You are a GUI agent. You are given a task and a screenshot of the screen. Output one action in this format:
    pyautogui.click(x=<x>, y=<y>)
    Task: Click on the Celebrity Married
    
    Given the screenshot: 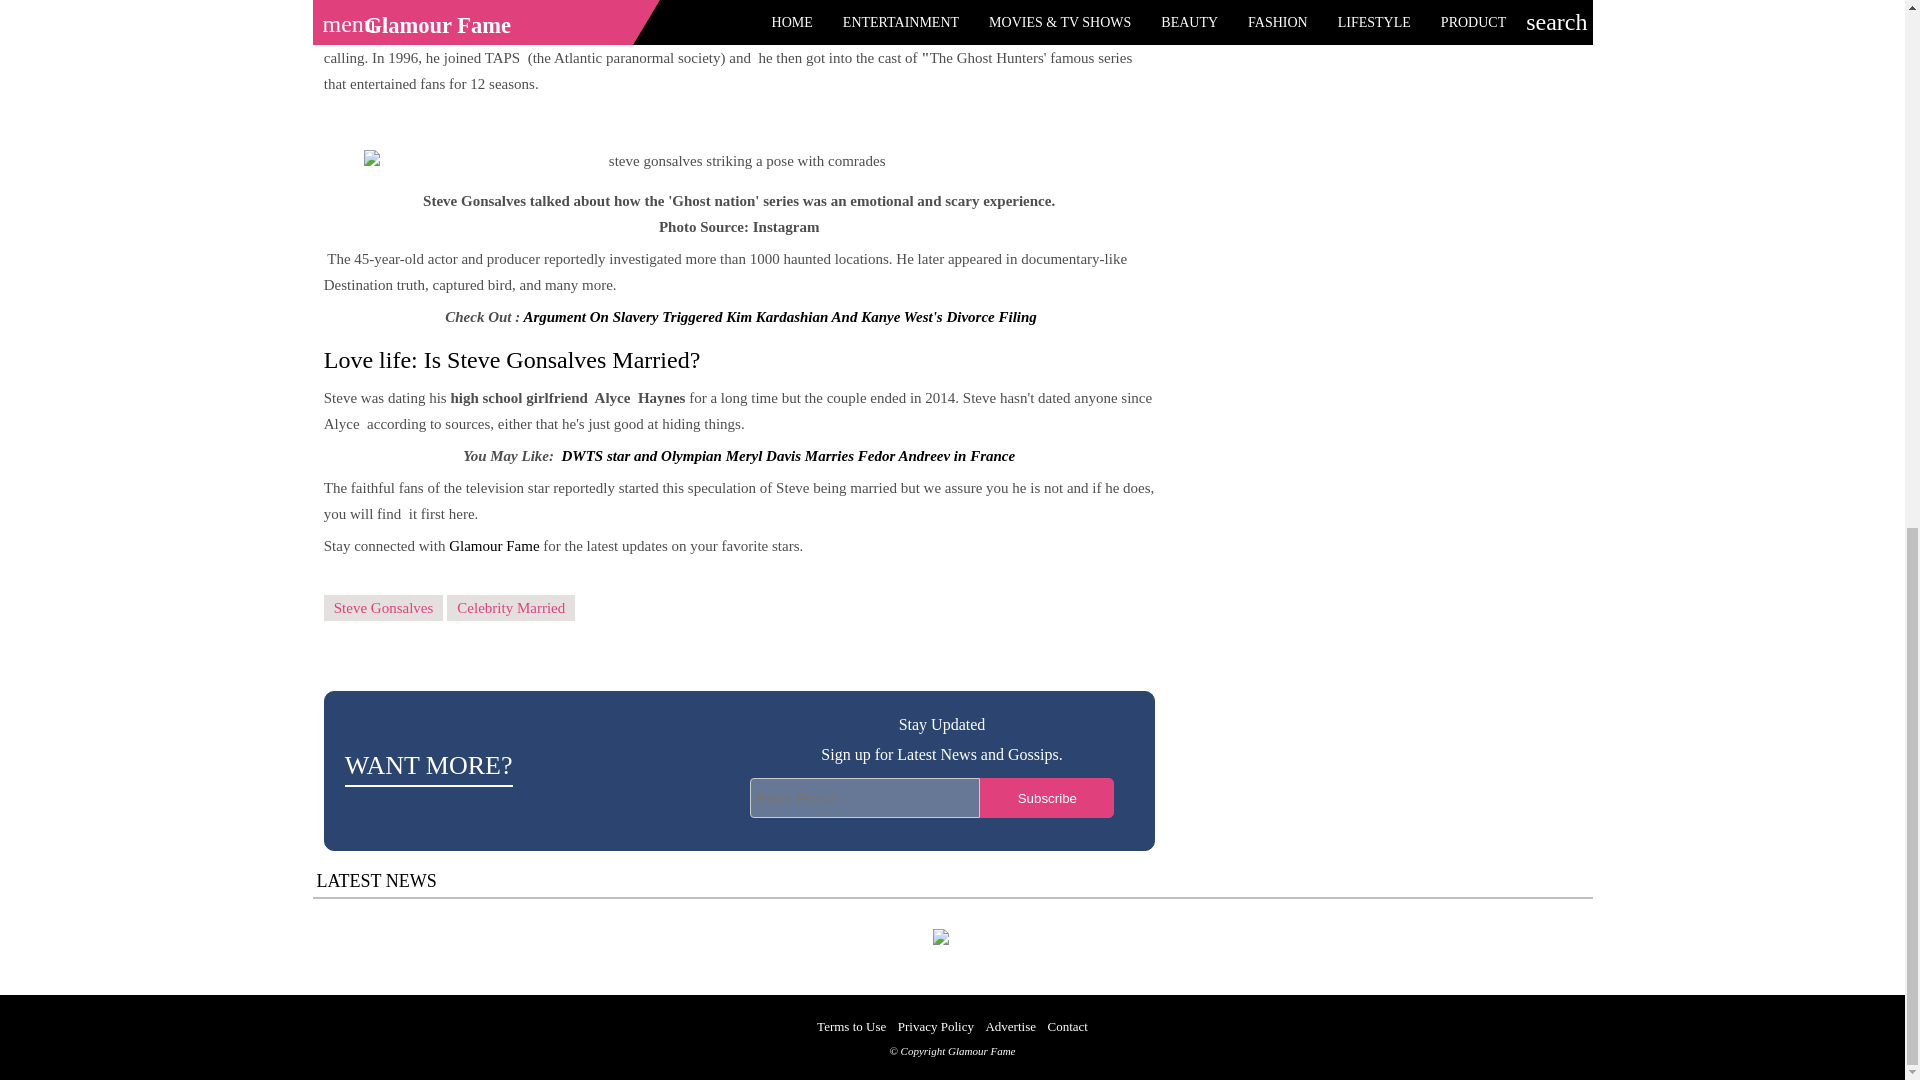 What is the action you would take?
    pyautogui.click(x=510, y=608)
    